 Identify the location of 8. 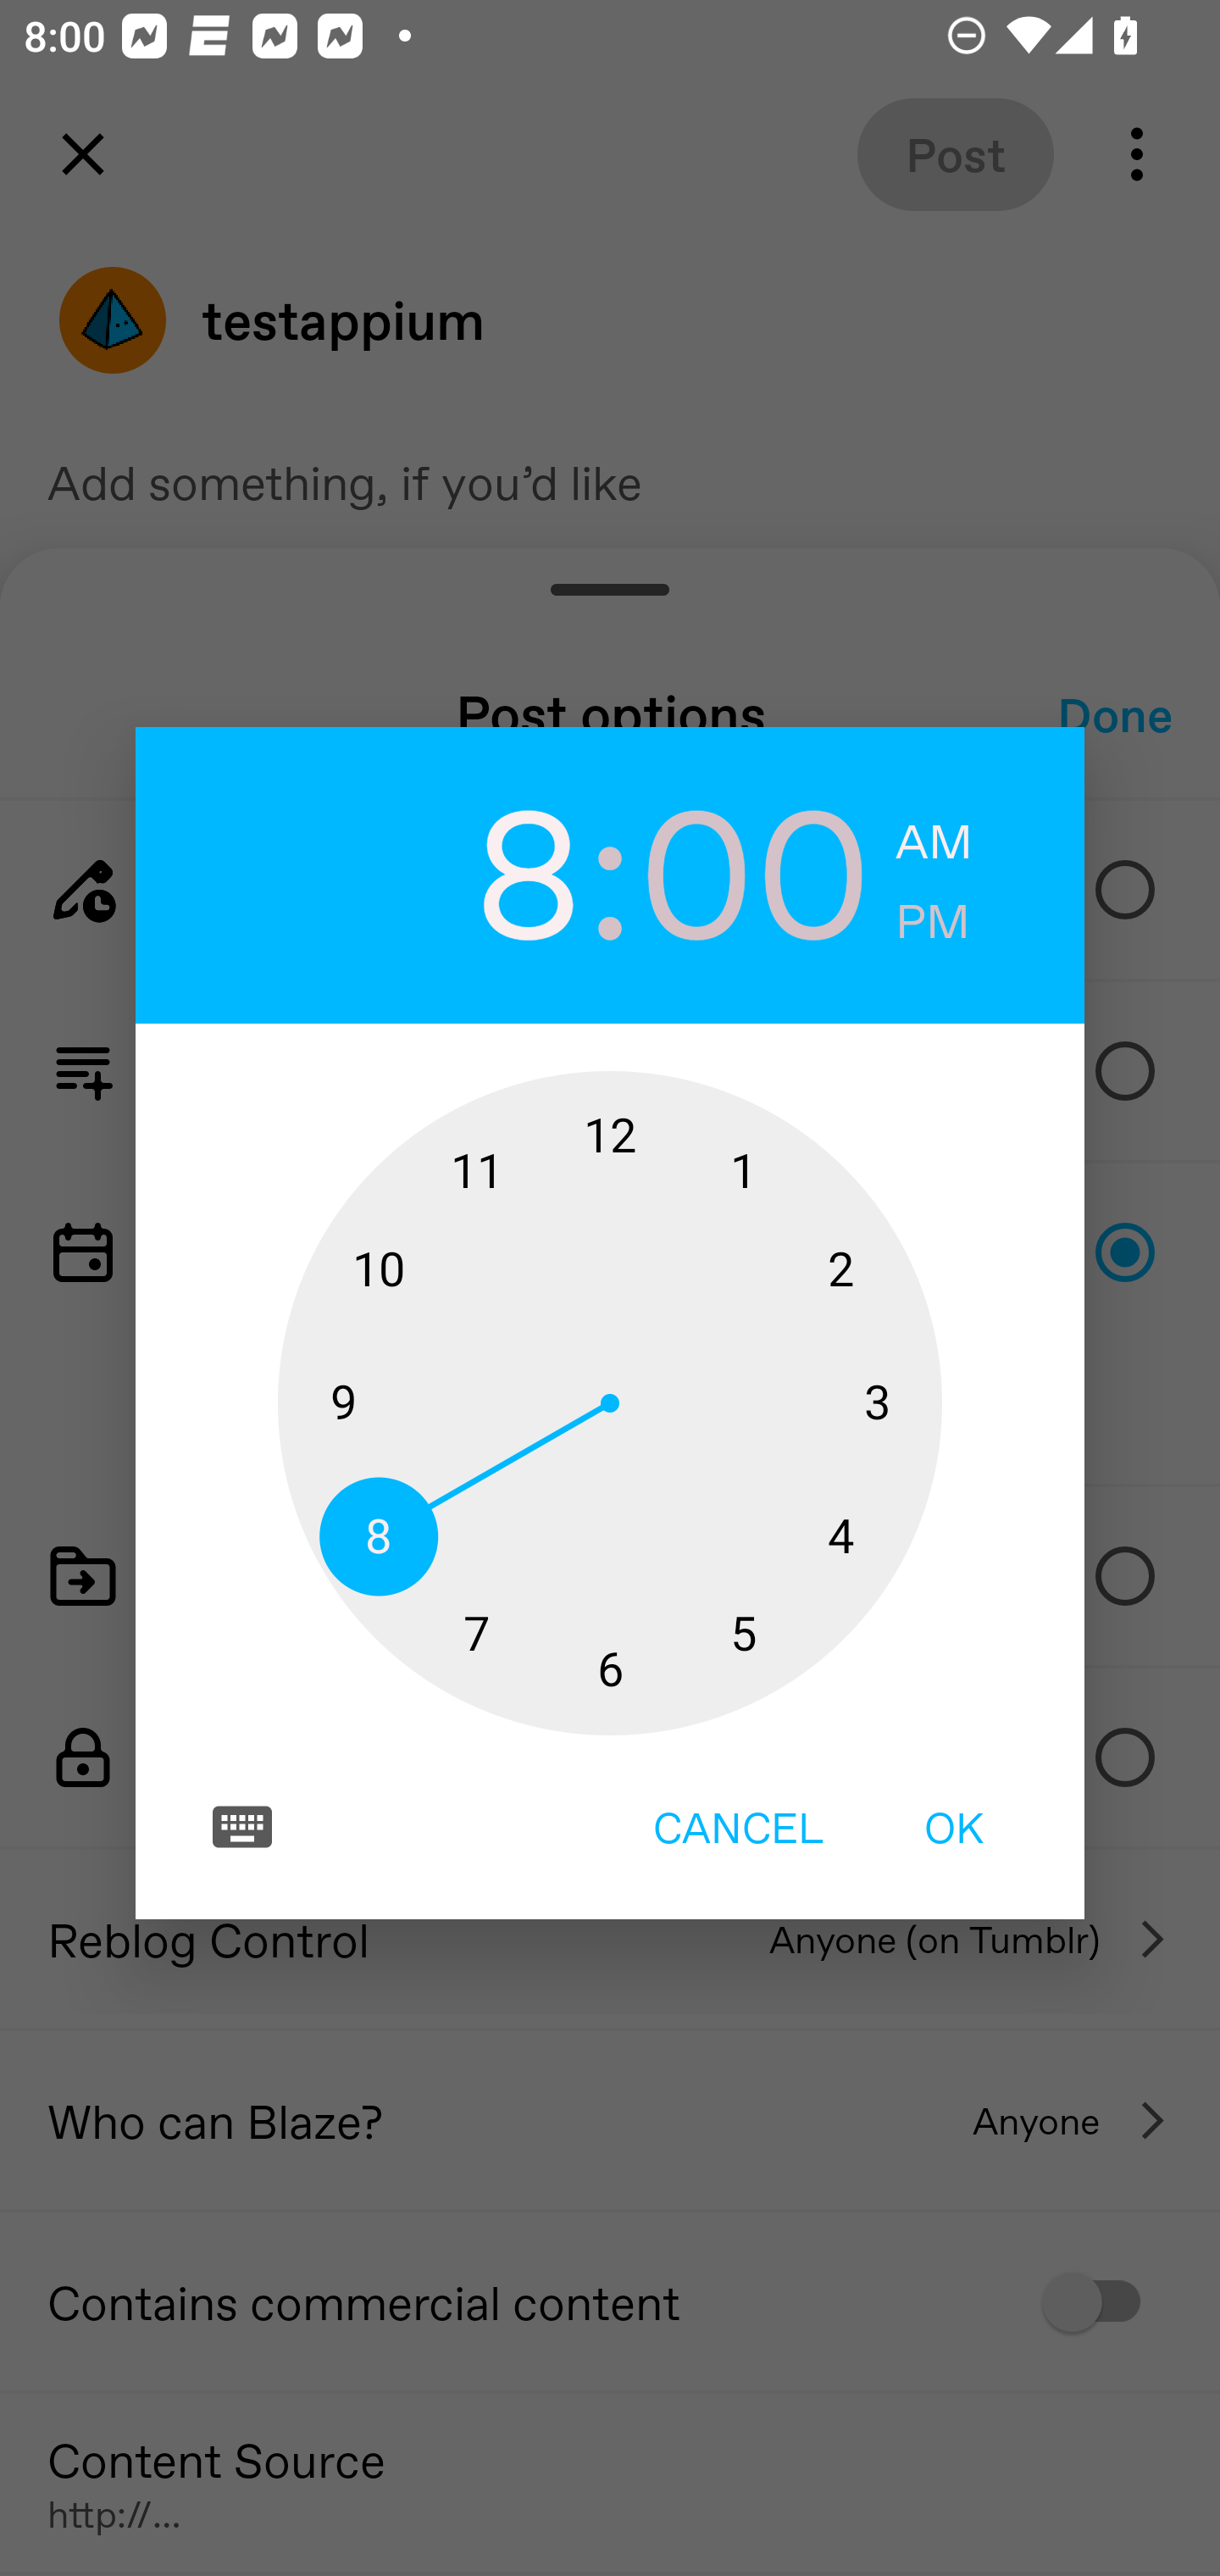
(464, 869).